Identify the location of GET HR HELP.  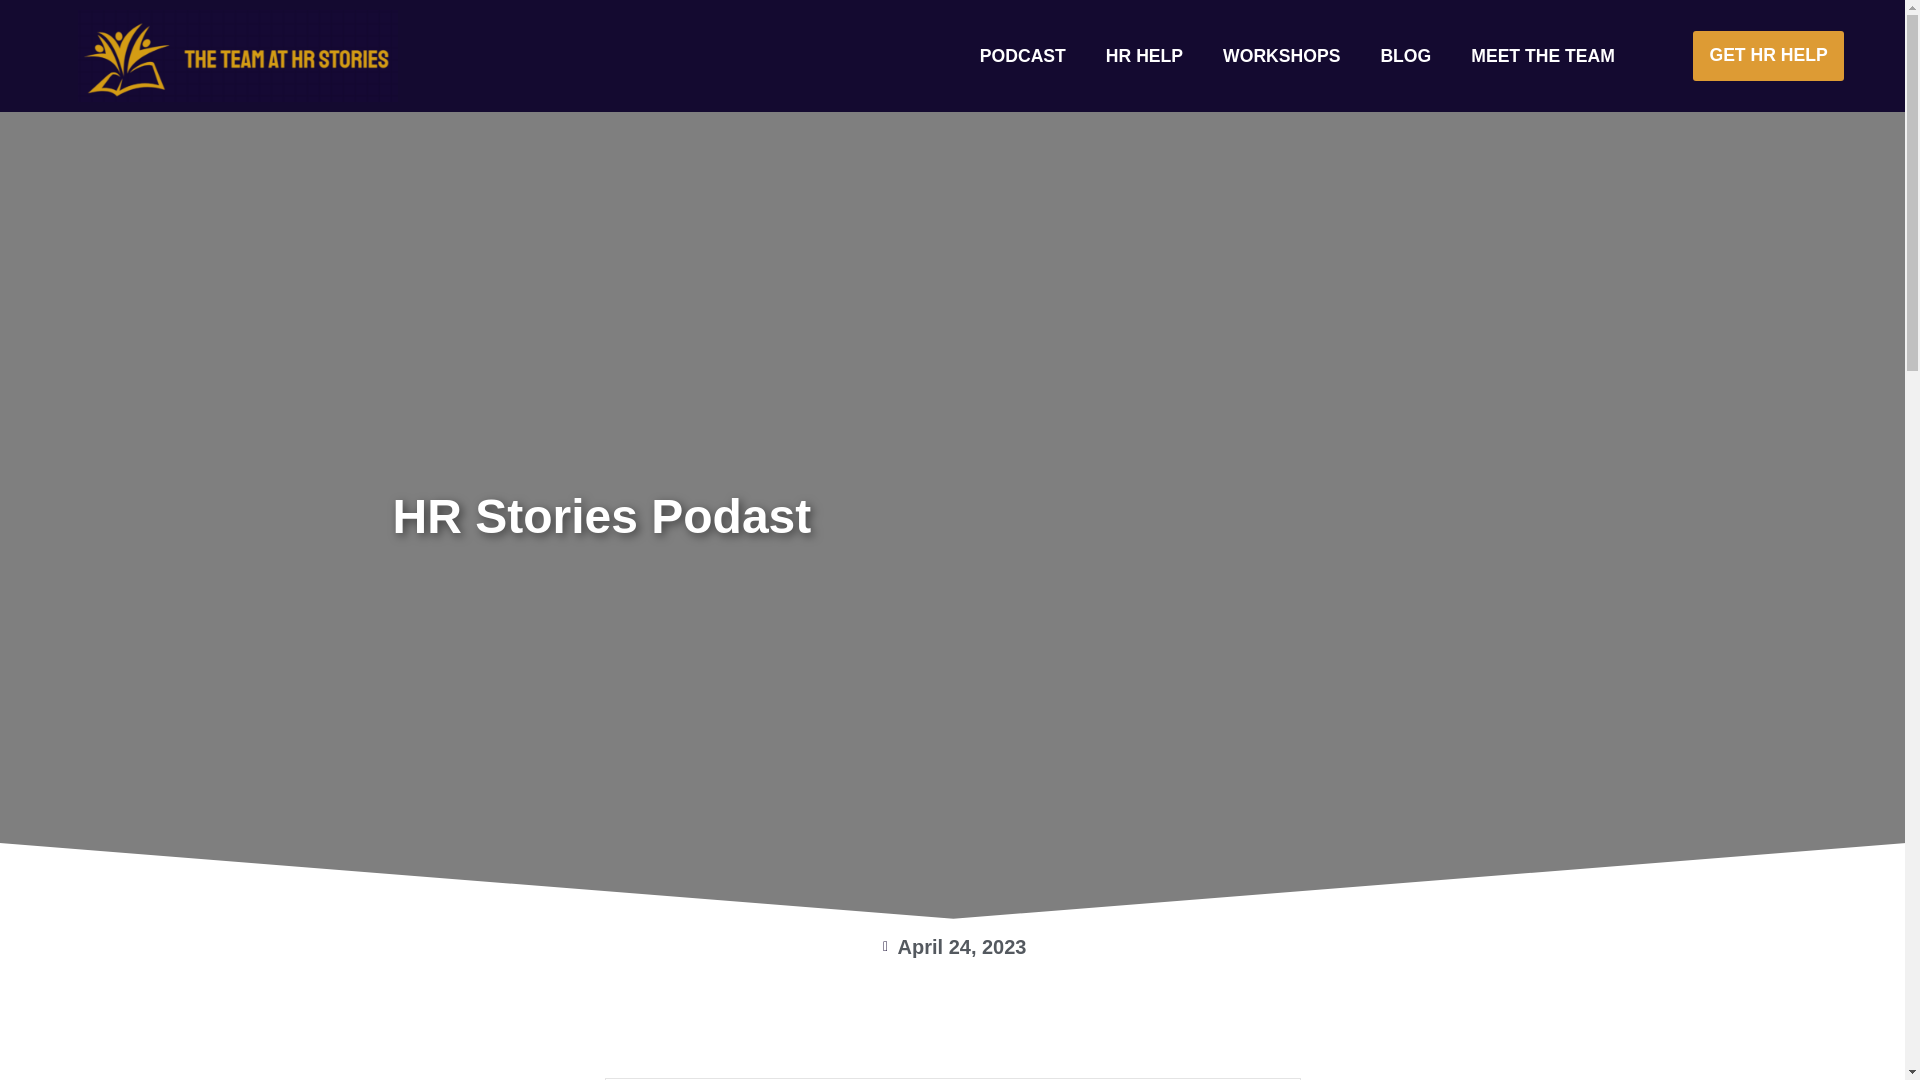
(1768, 56).